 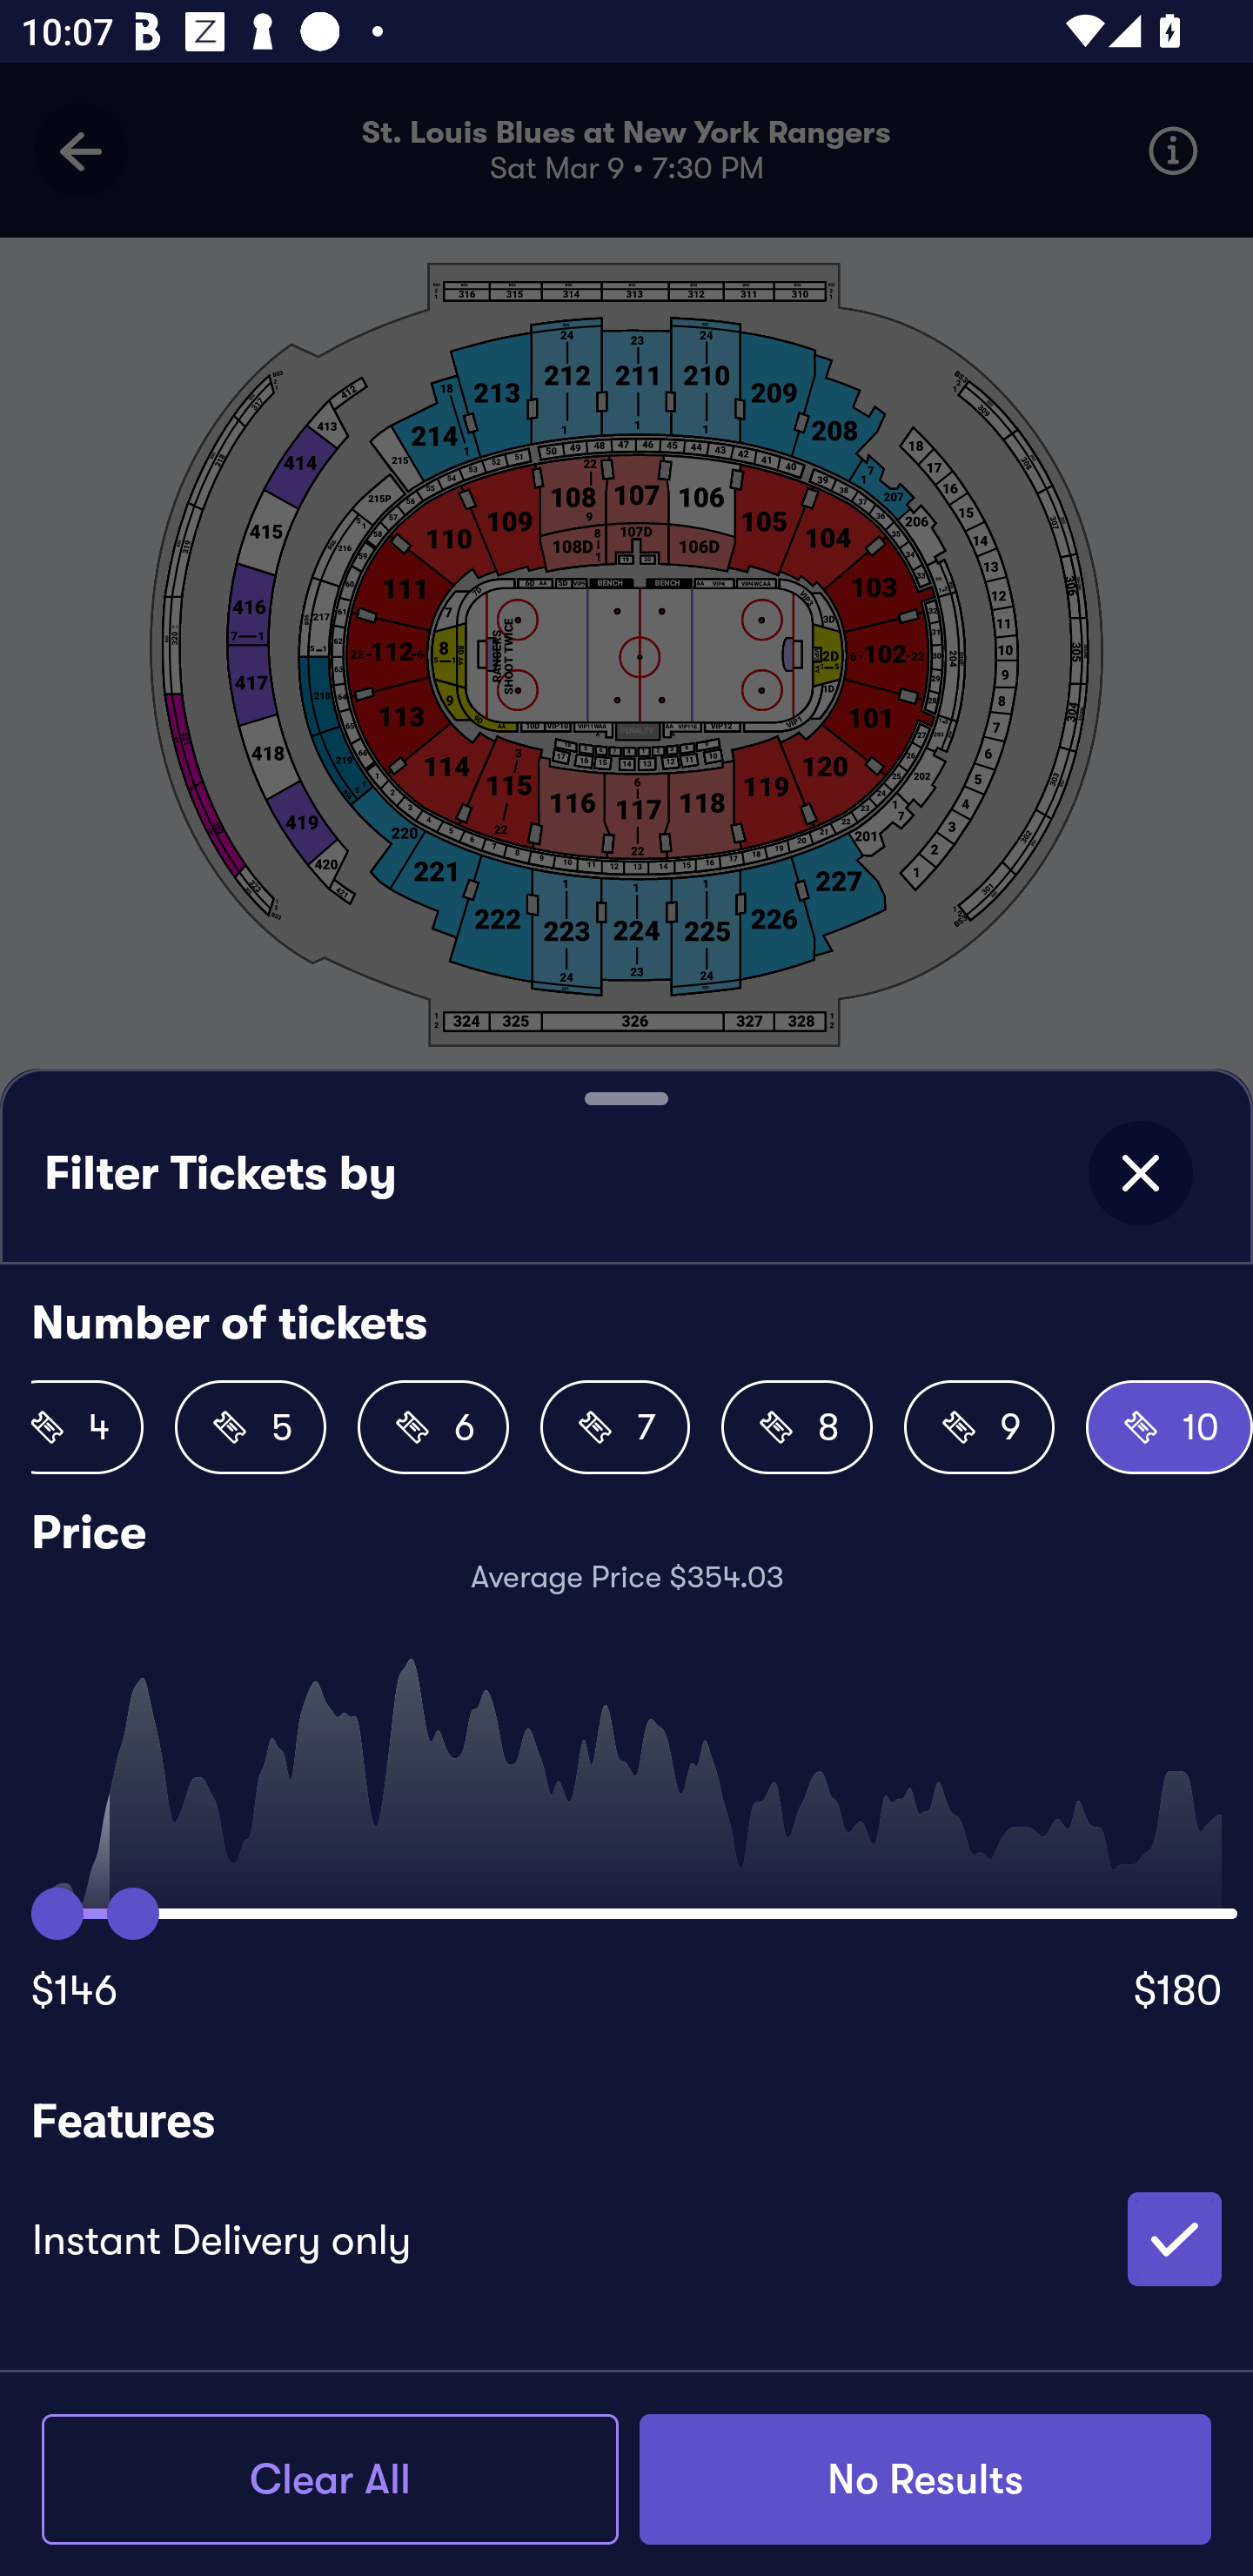 What do you see at coordinates (925, 2479) in the screenshot?
I see `No Results` at bounding box center [925, 2479].